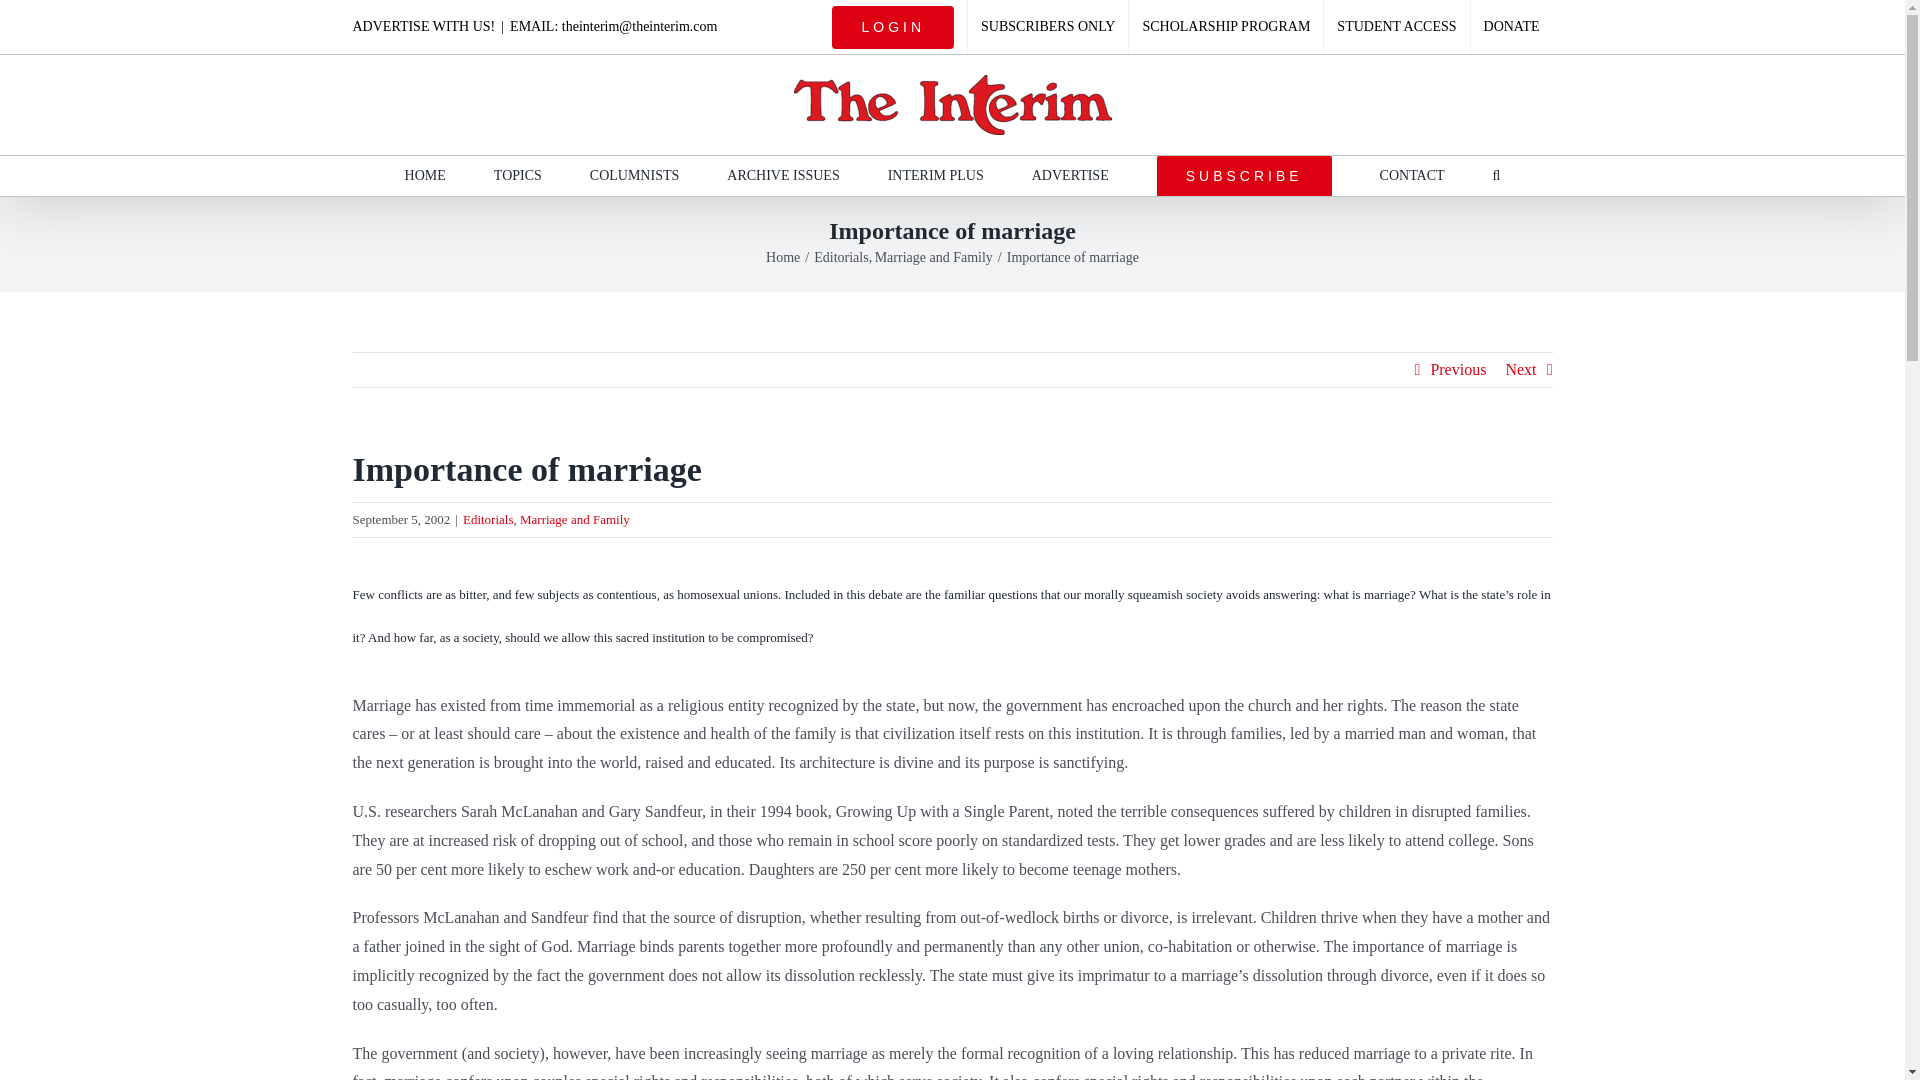  I want to click on HOME, so click(425, 175).